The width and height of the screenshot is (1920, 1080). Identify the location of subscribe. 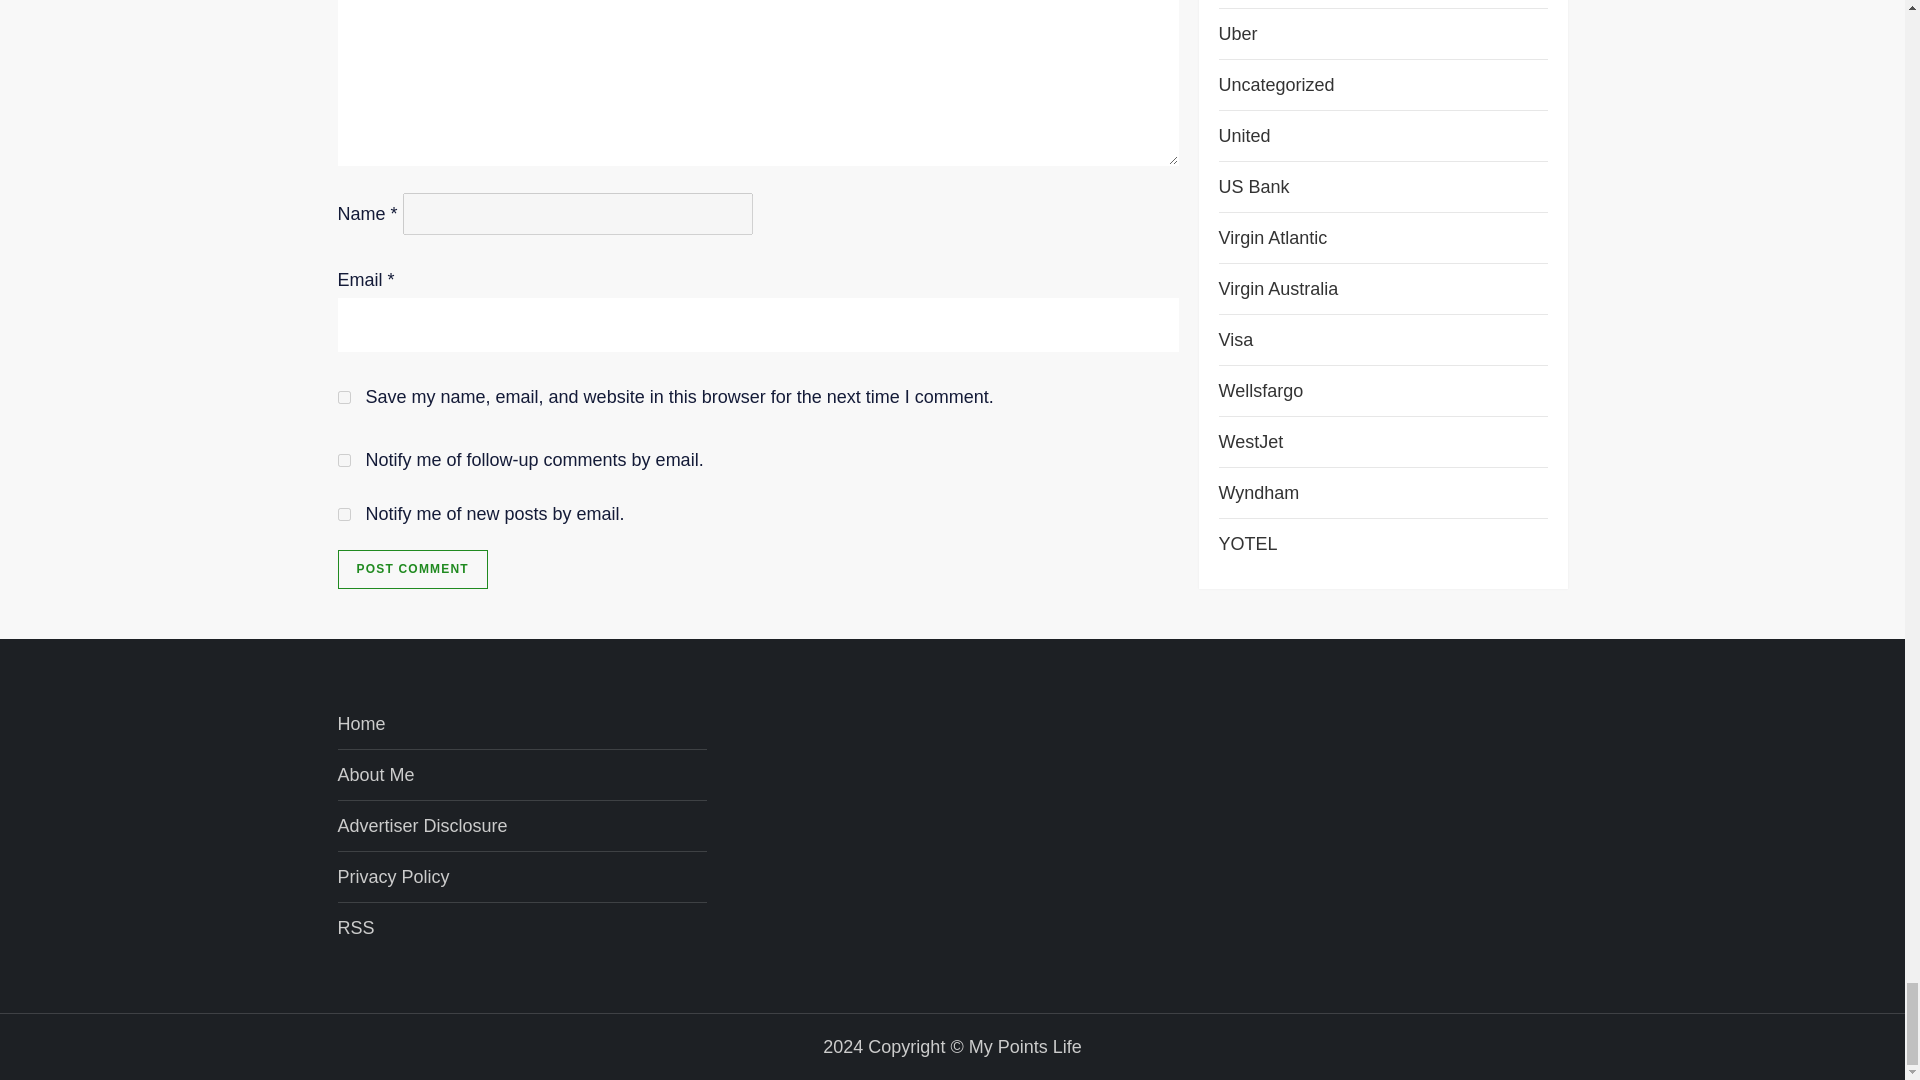
(344, 460).